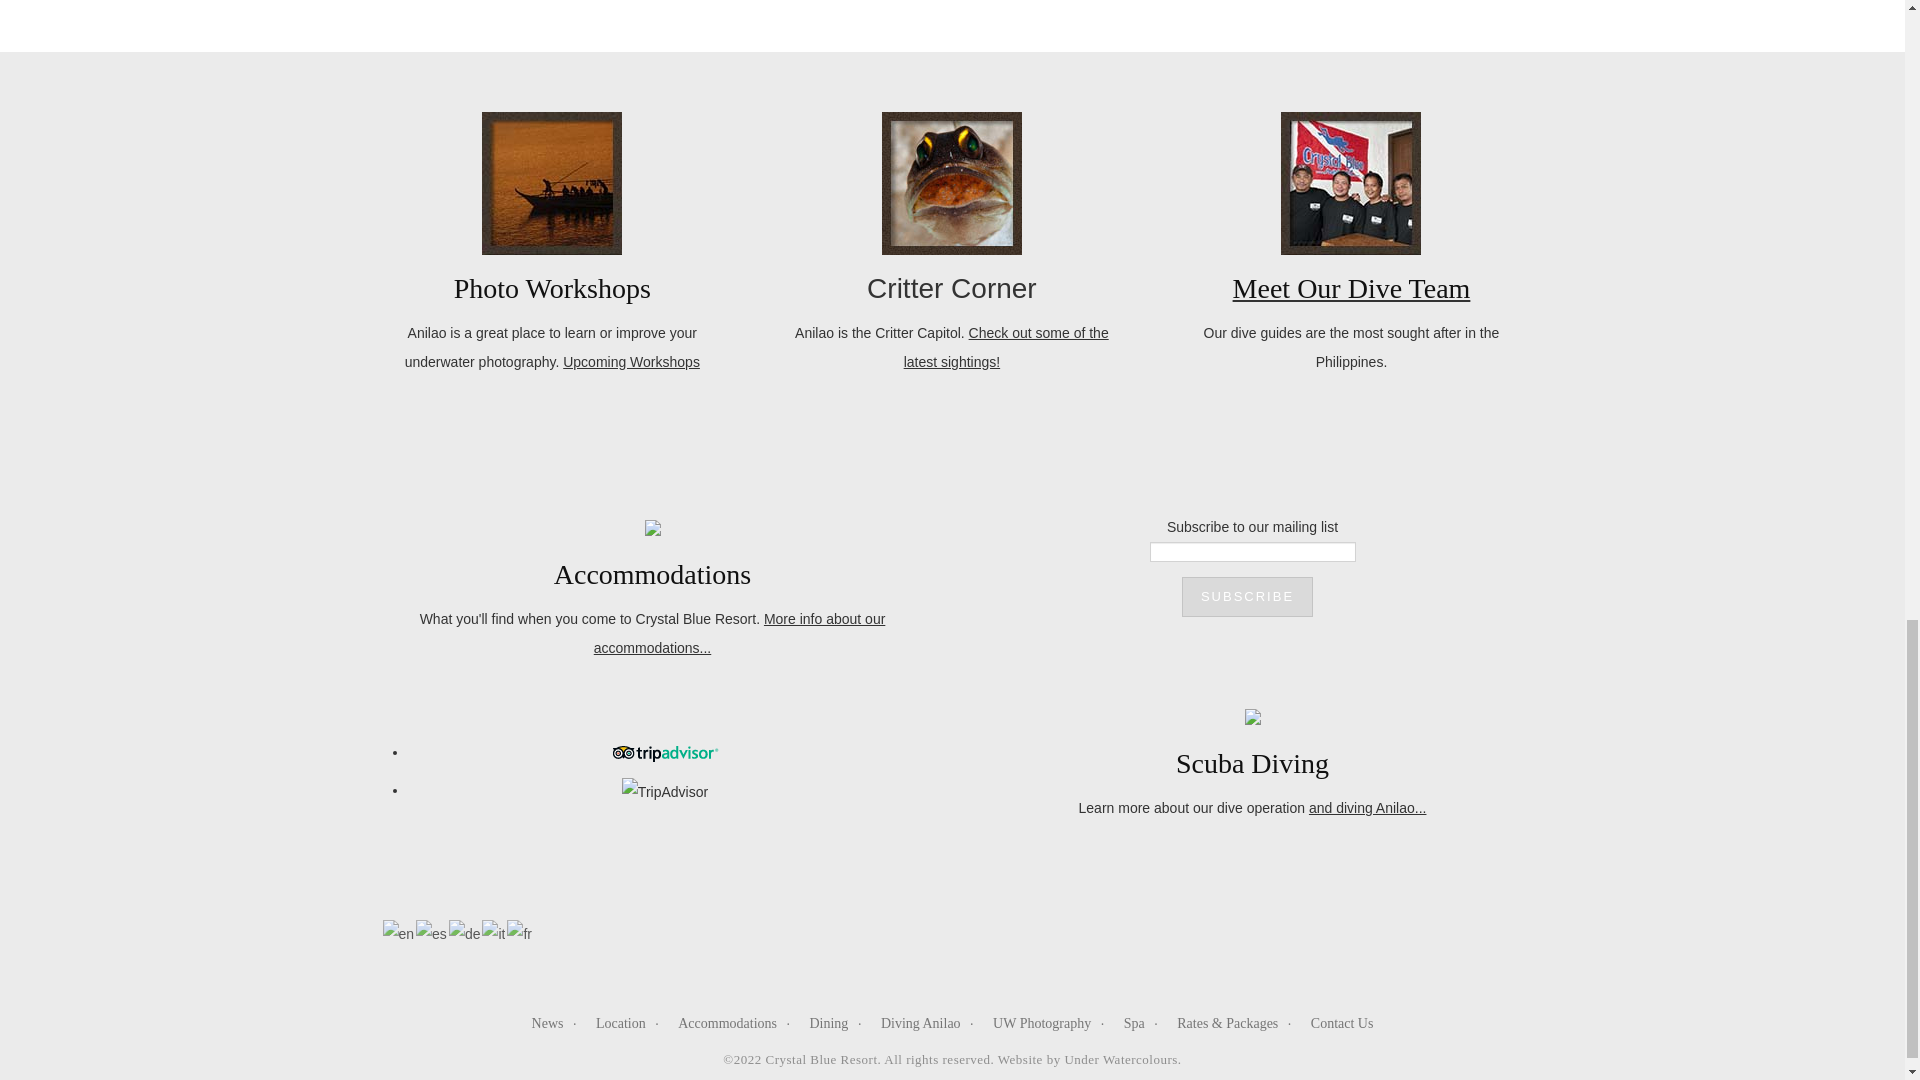 The width and height of the screenshot is (1920, 1080). What do you see at coordinates (494, 932) in the screenshot?
I see `Italiano` at bounding box center [494, 932].